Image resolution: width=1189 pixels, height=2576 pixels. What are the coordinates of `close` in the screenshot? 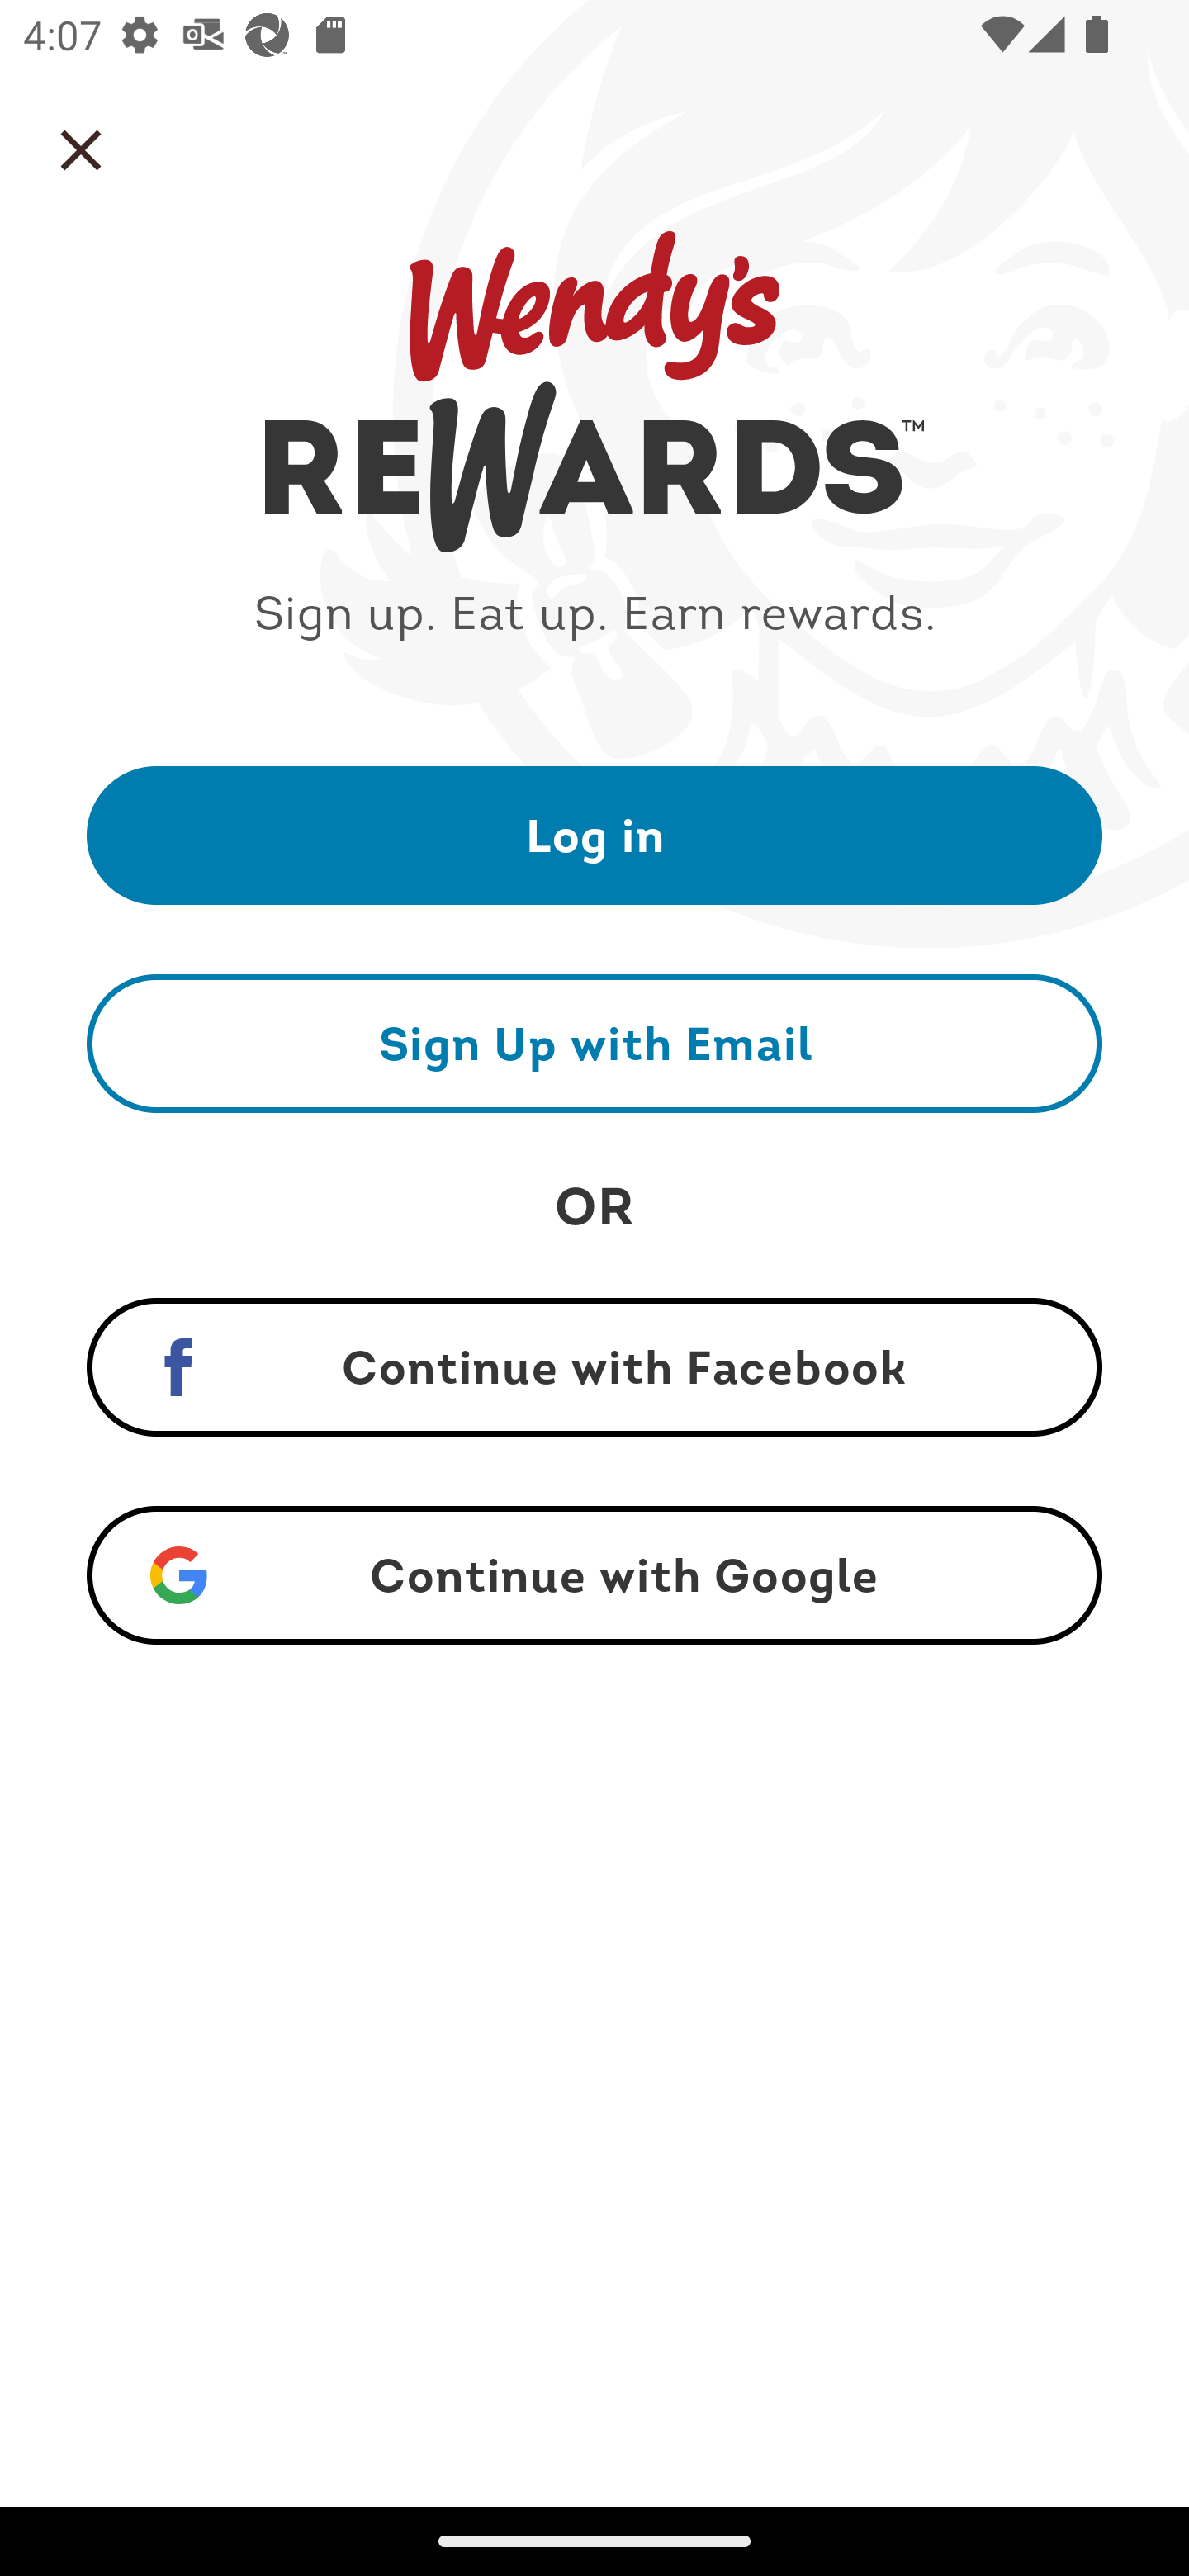 It's located at (81, 150).